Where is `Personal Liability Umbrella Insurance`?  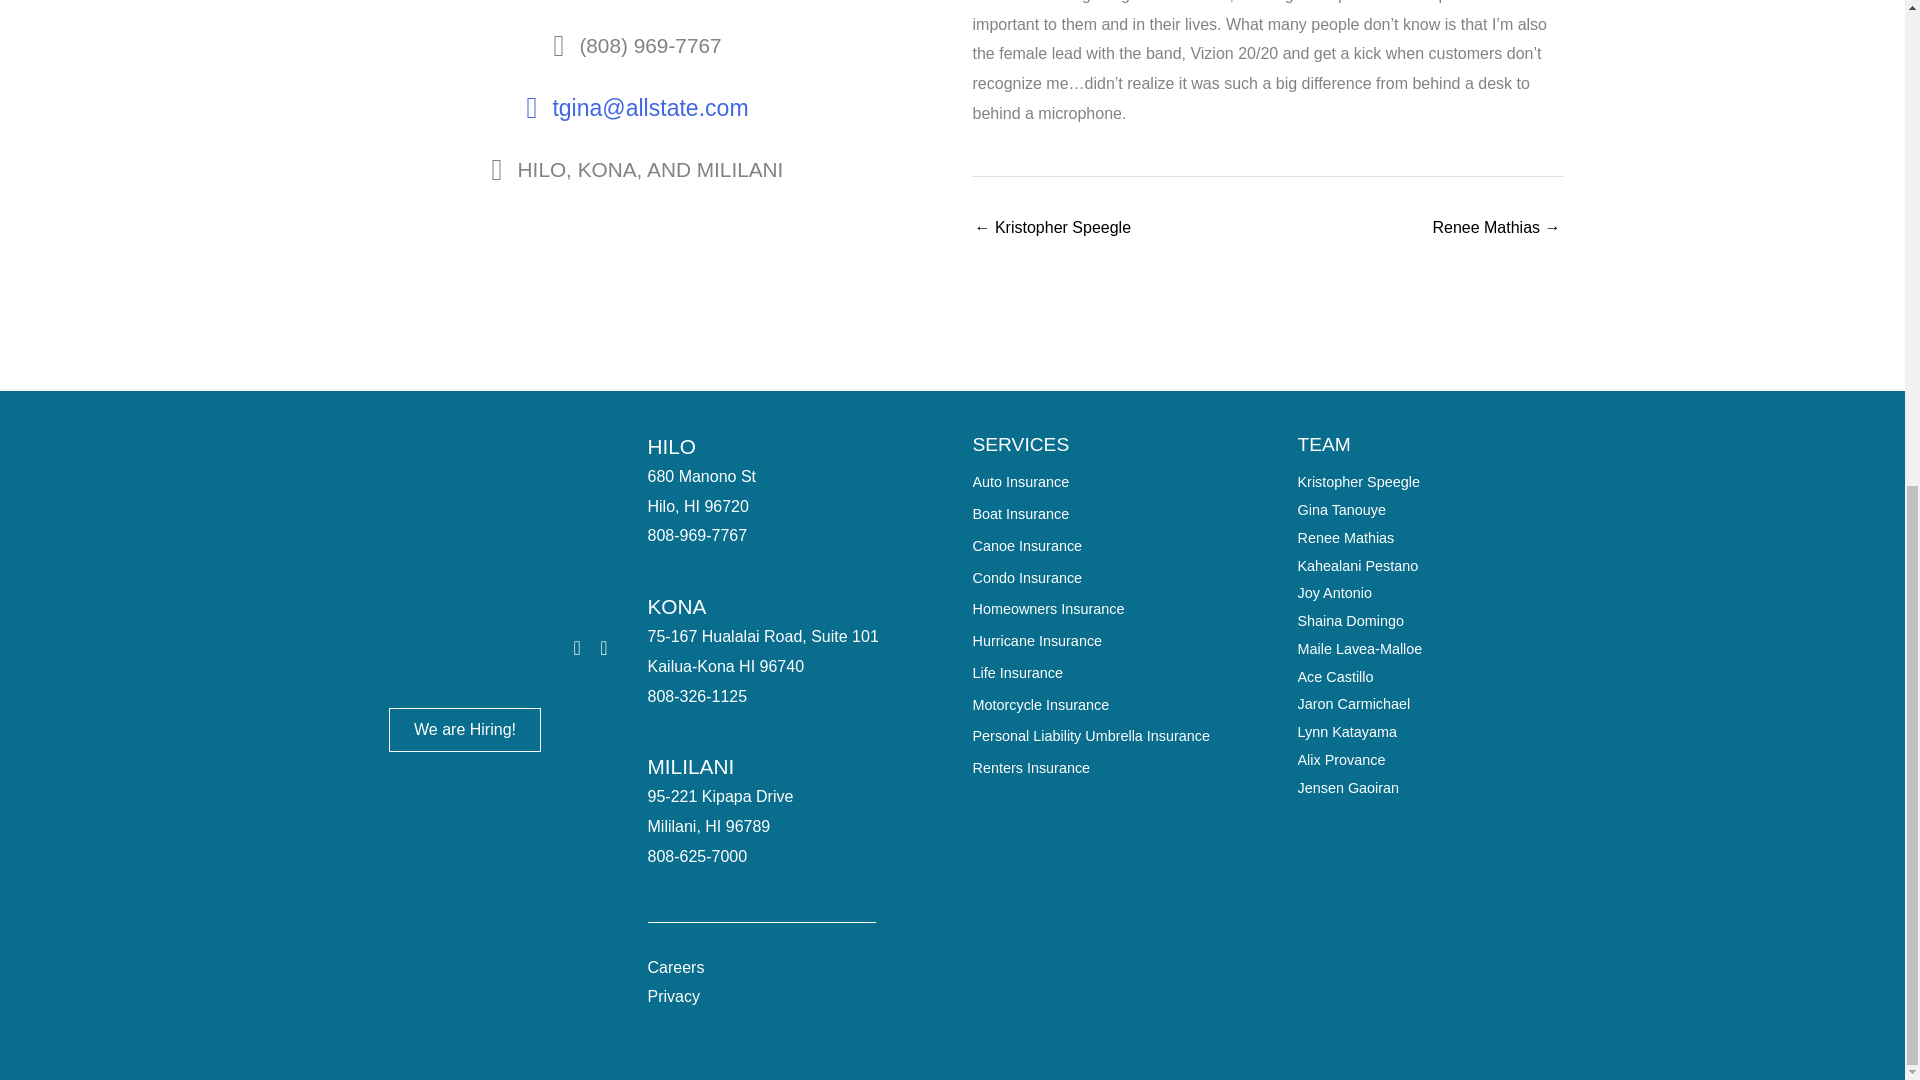 Personal Liability Umbrella Insurance is located at coordinates (1090, 736).